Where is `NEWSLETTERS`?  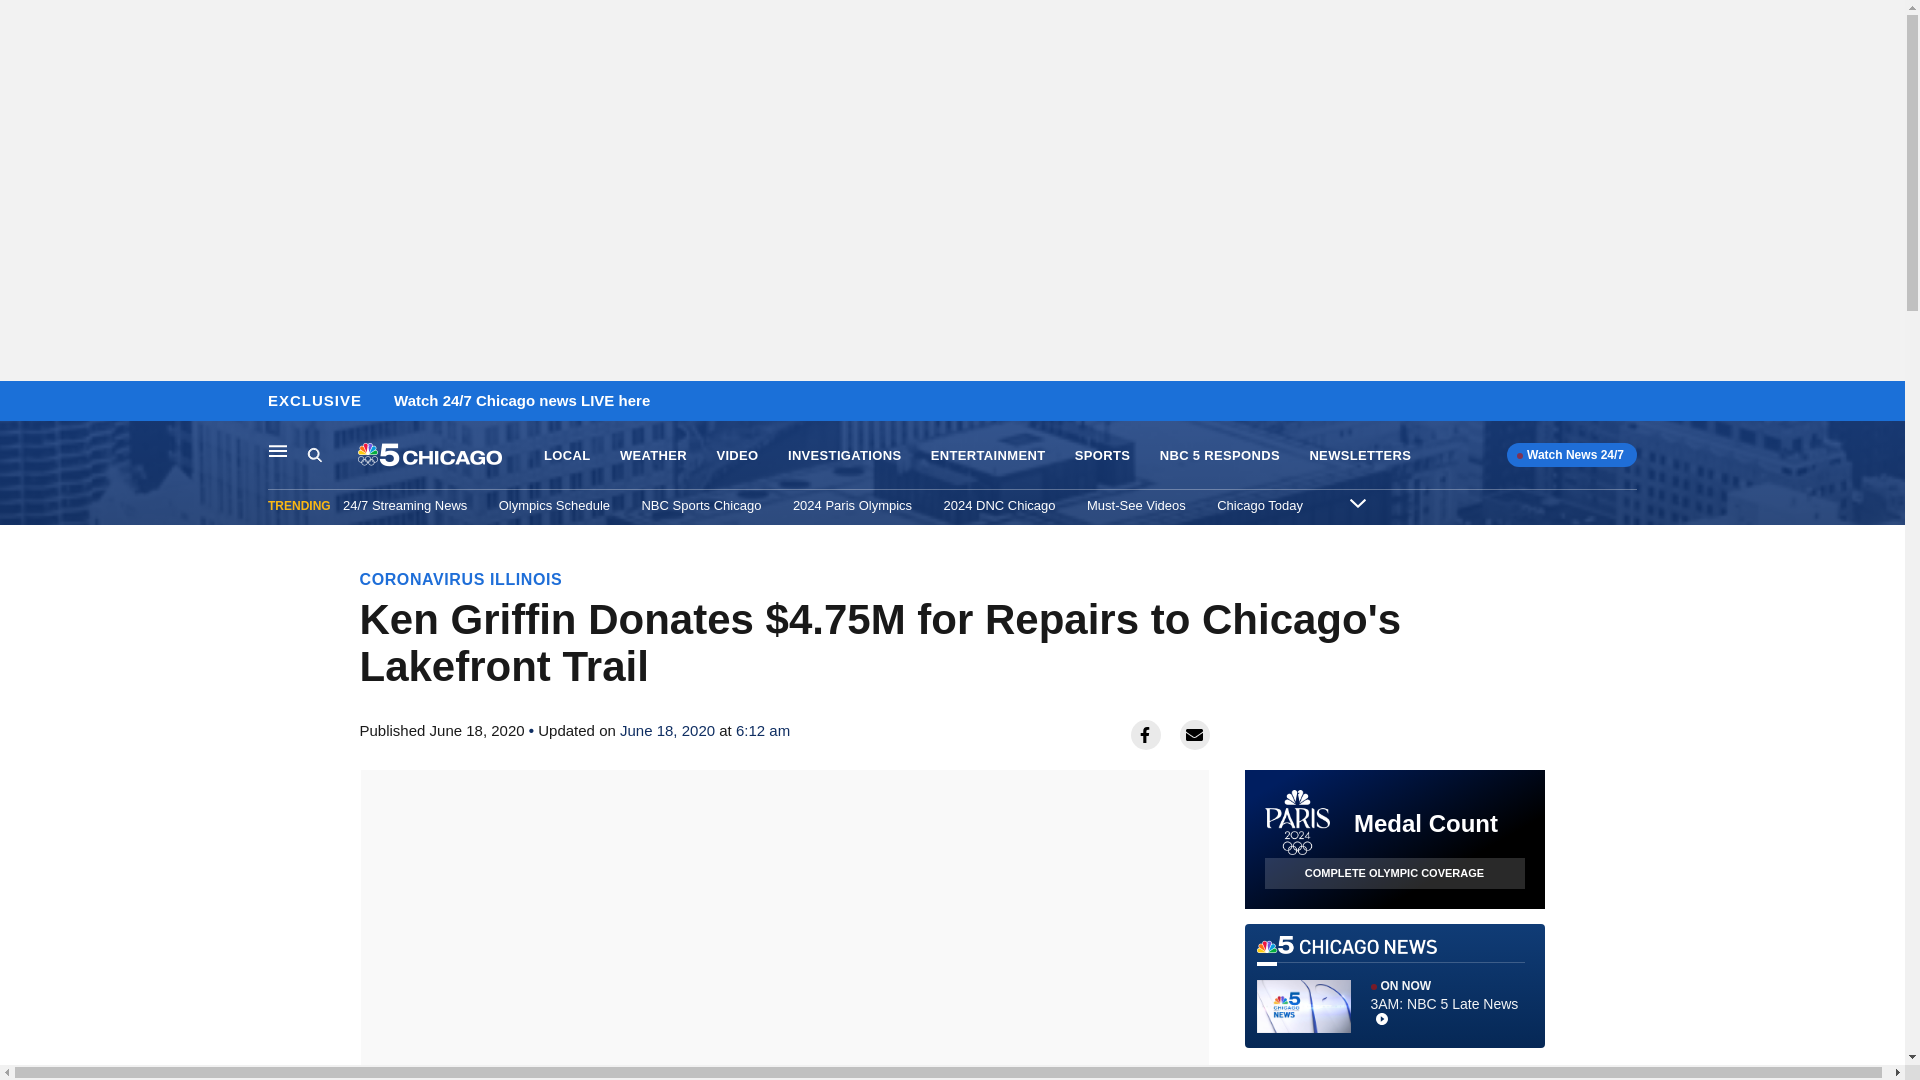 NEWSLETTERS is located at coordinates (1360, 456).